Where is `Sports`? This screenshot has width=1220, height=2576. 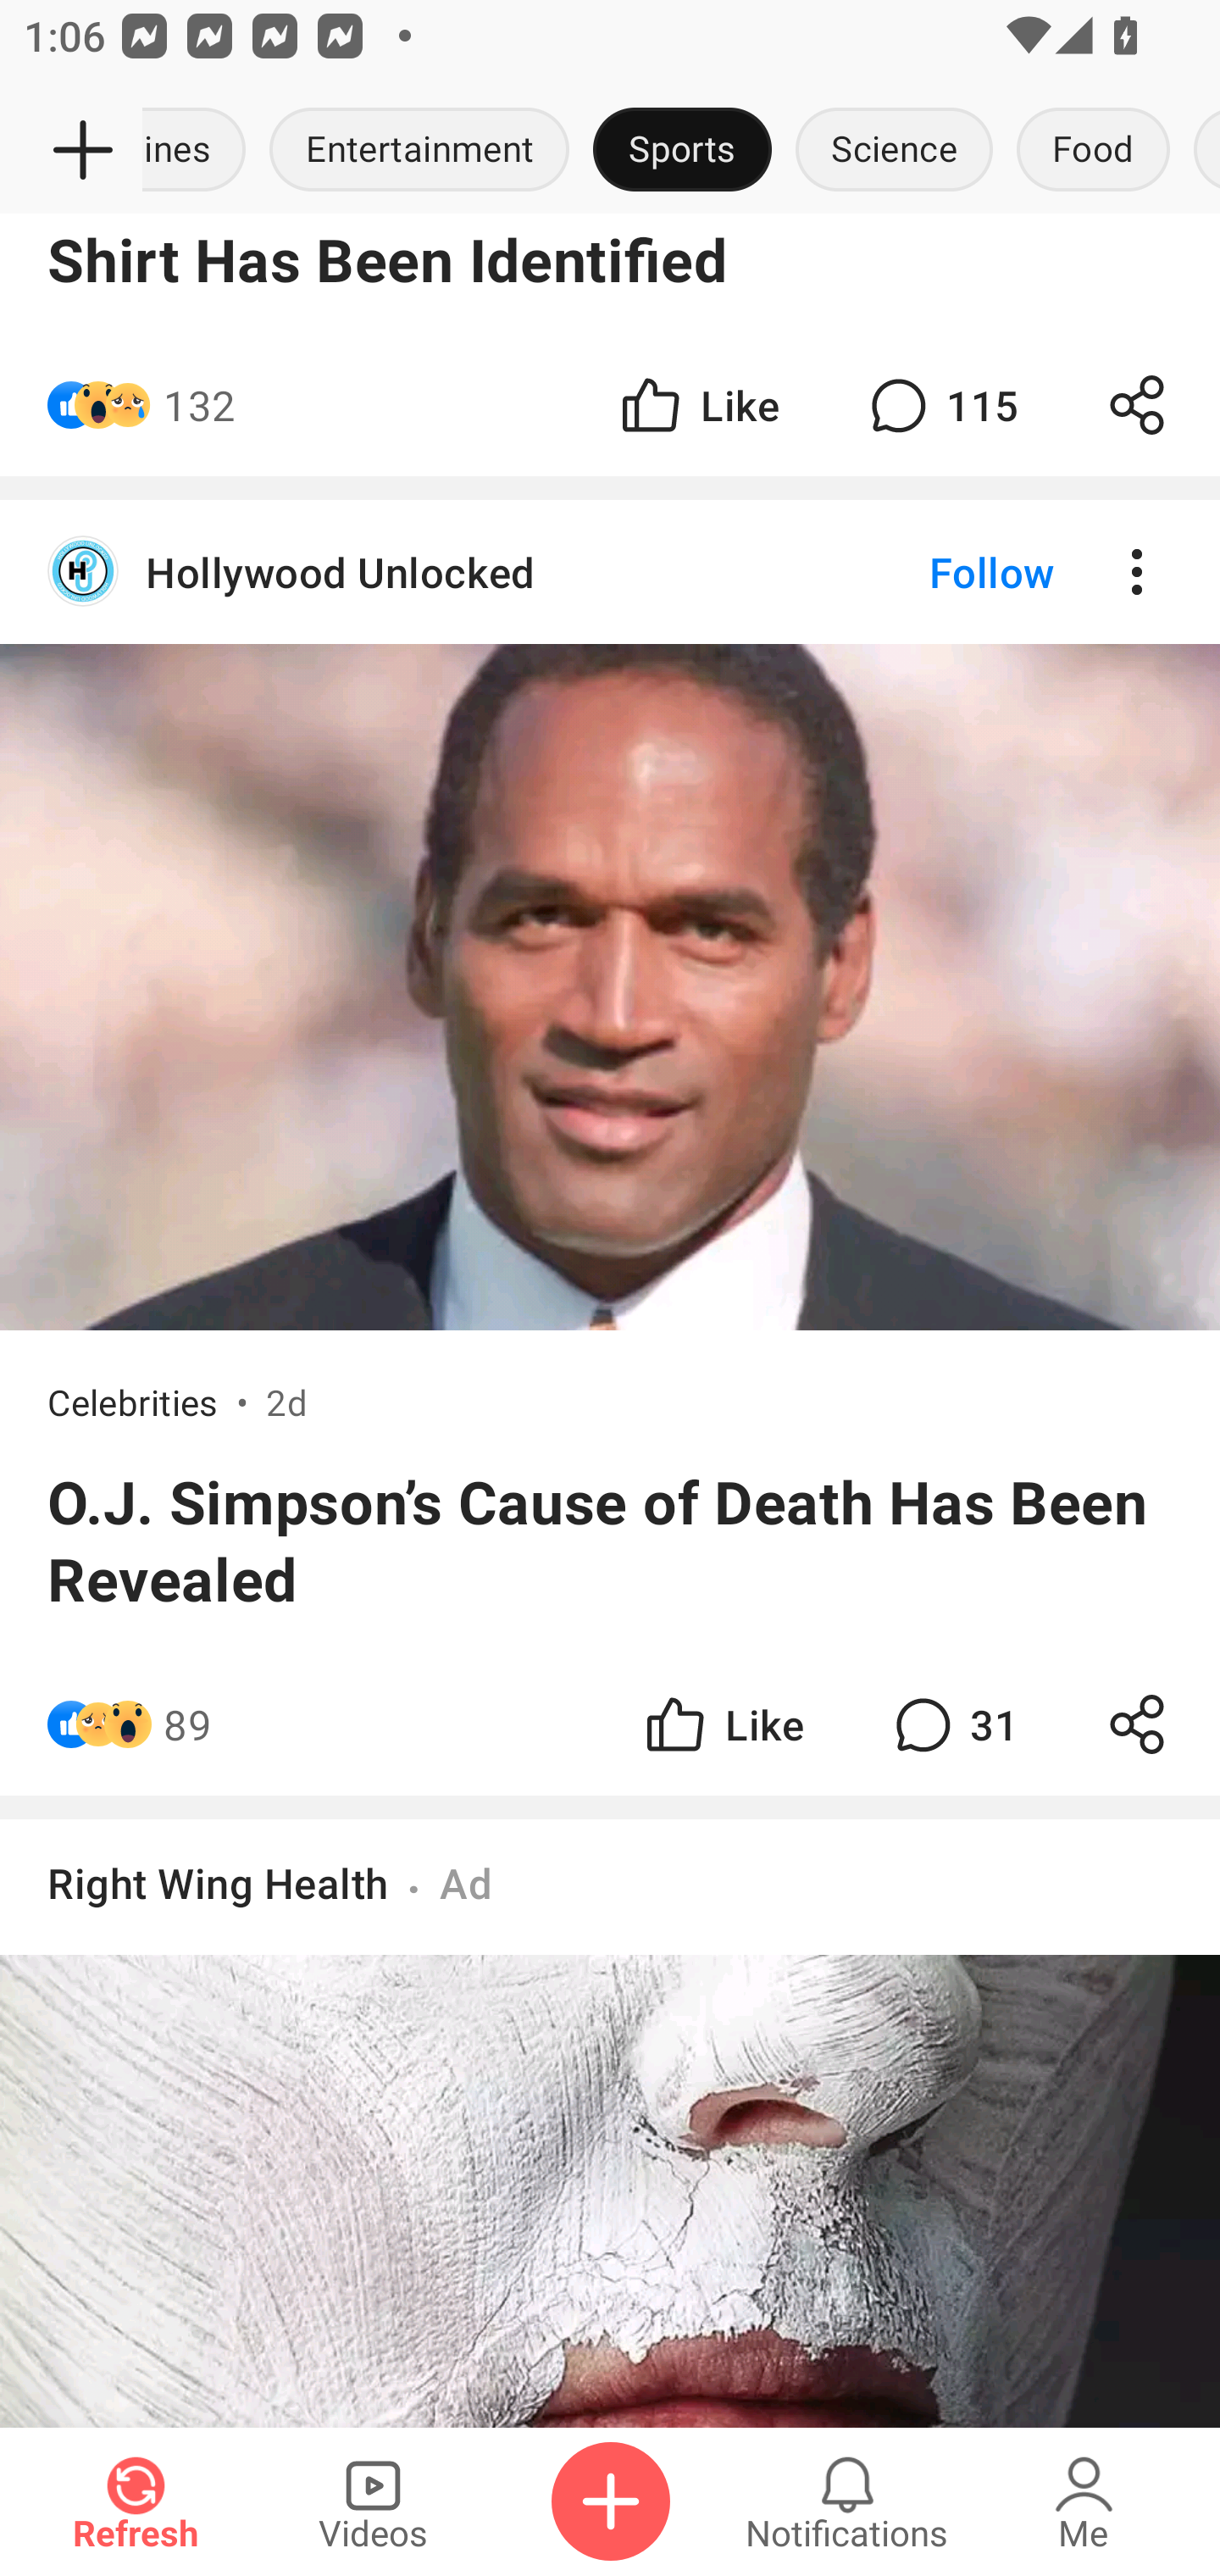 Sports is located at coordinates (681, 151).